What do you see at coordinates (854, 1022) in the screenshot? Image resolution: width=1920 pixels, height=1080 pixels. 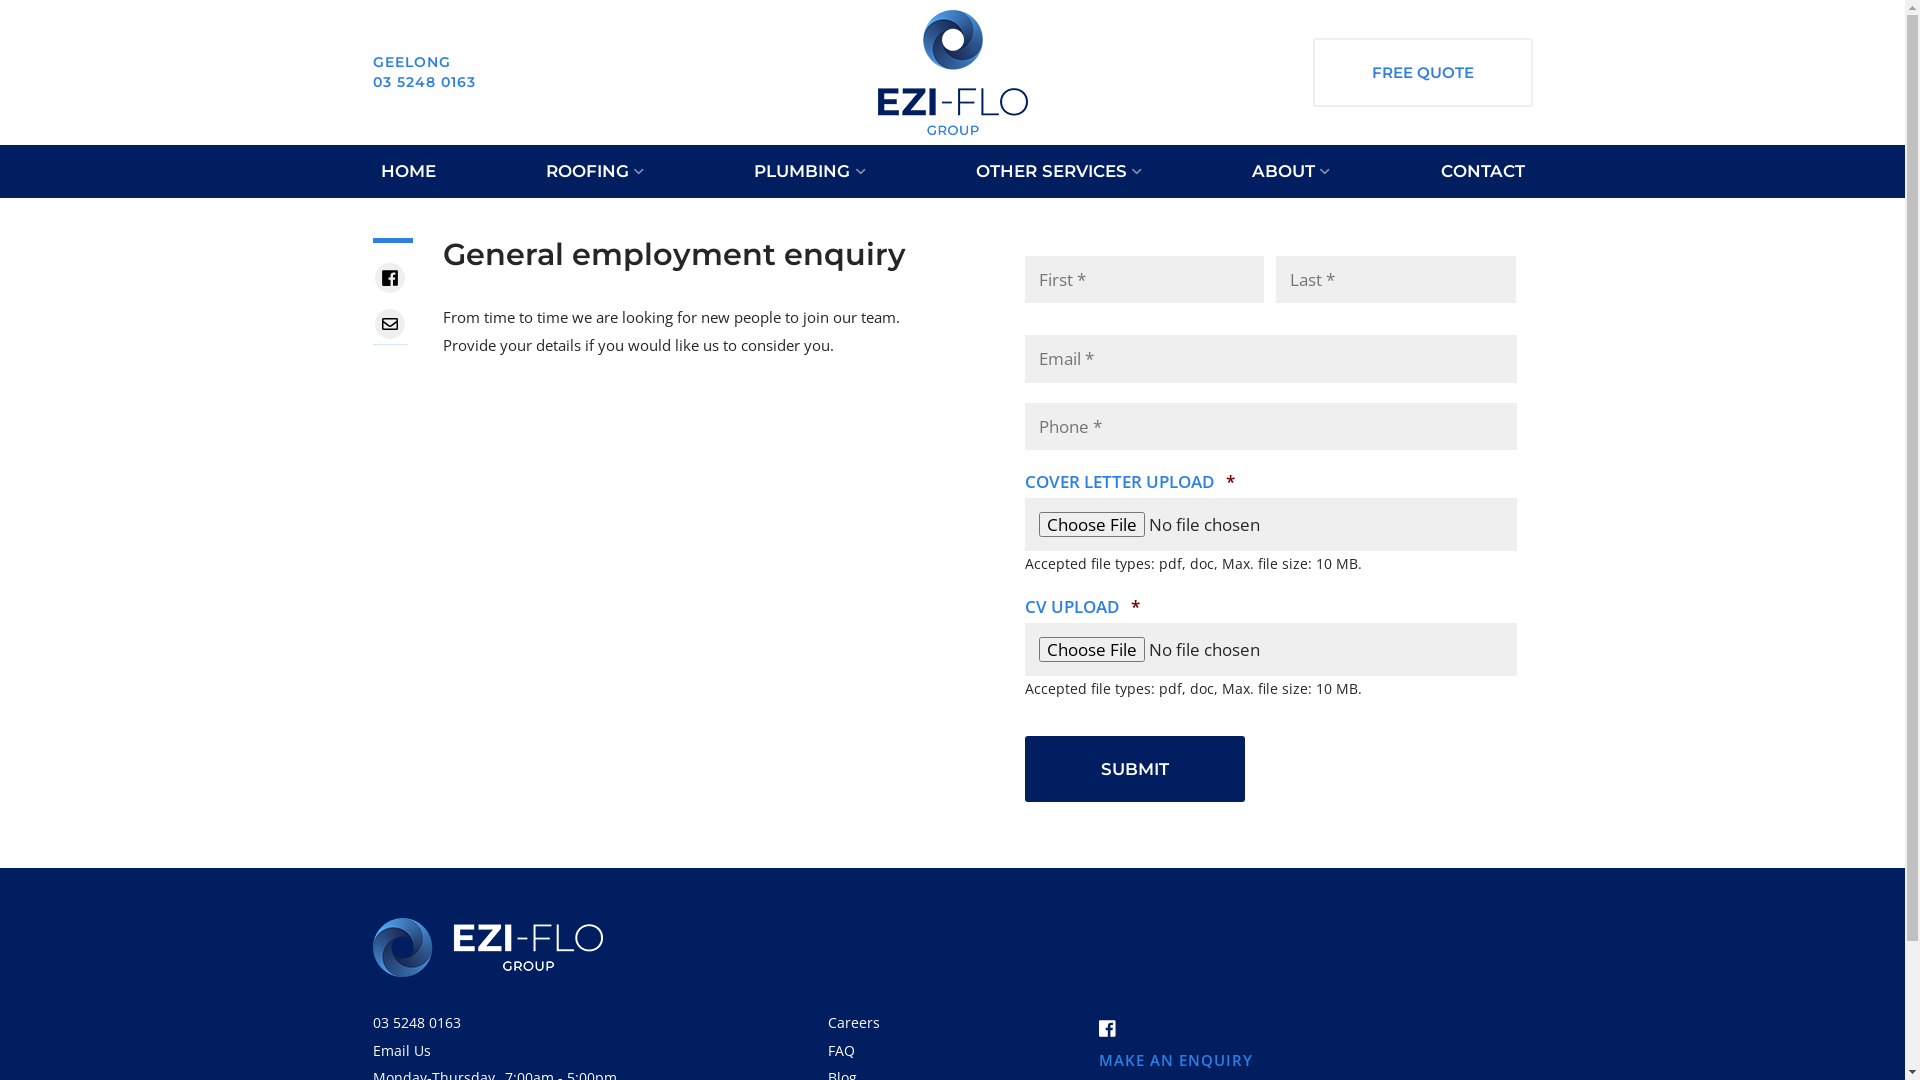 I see `Careers` at bounding box center [854, 1022].